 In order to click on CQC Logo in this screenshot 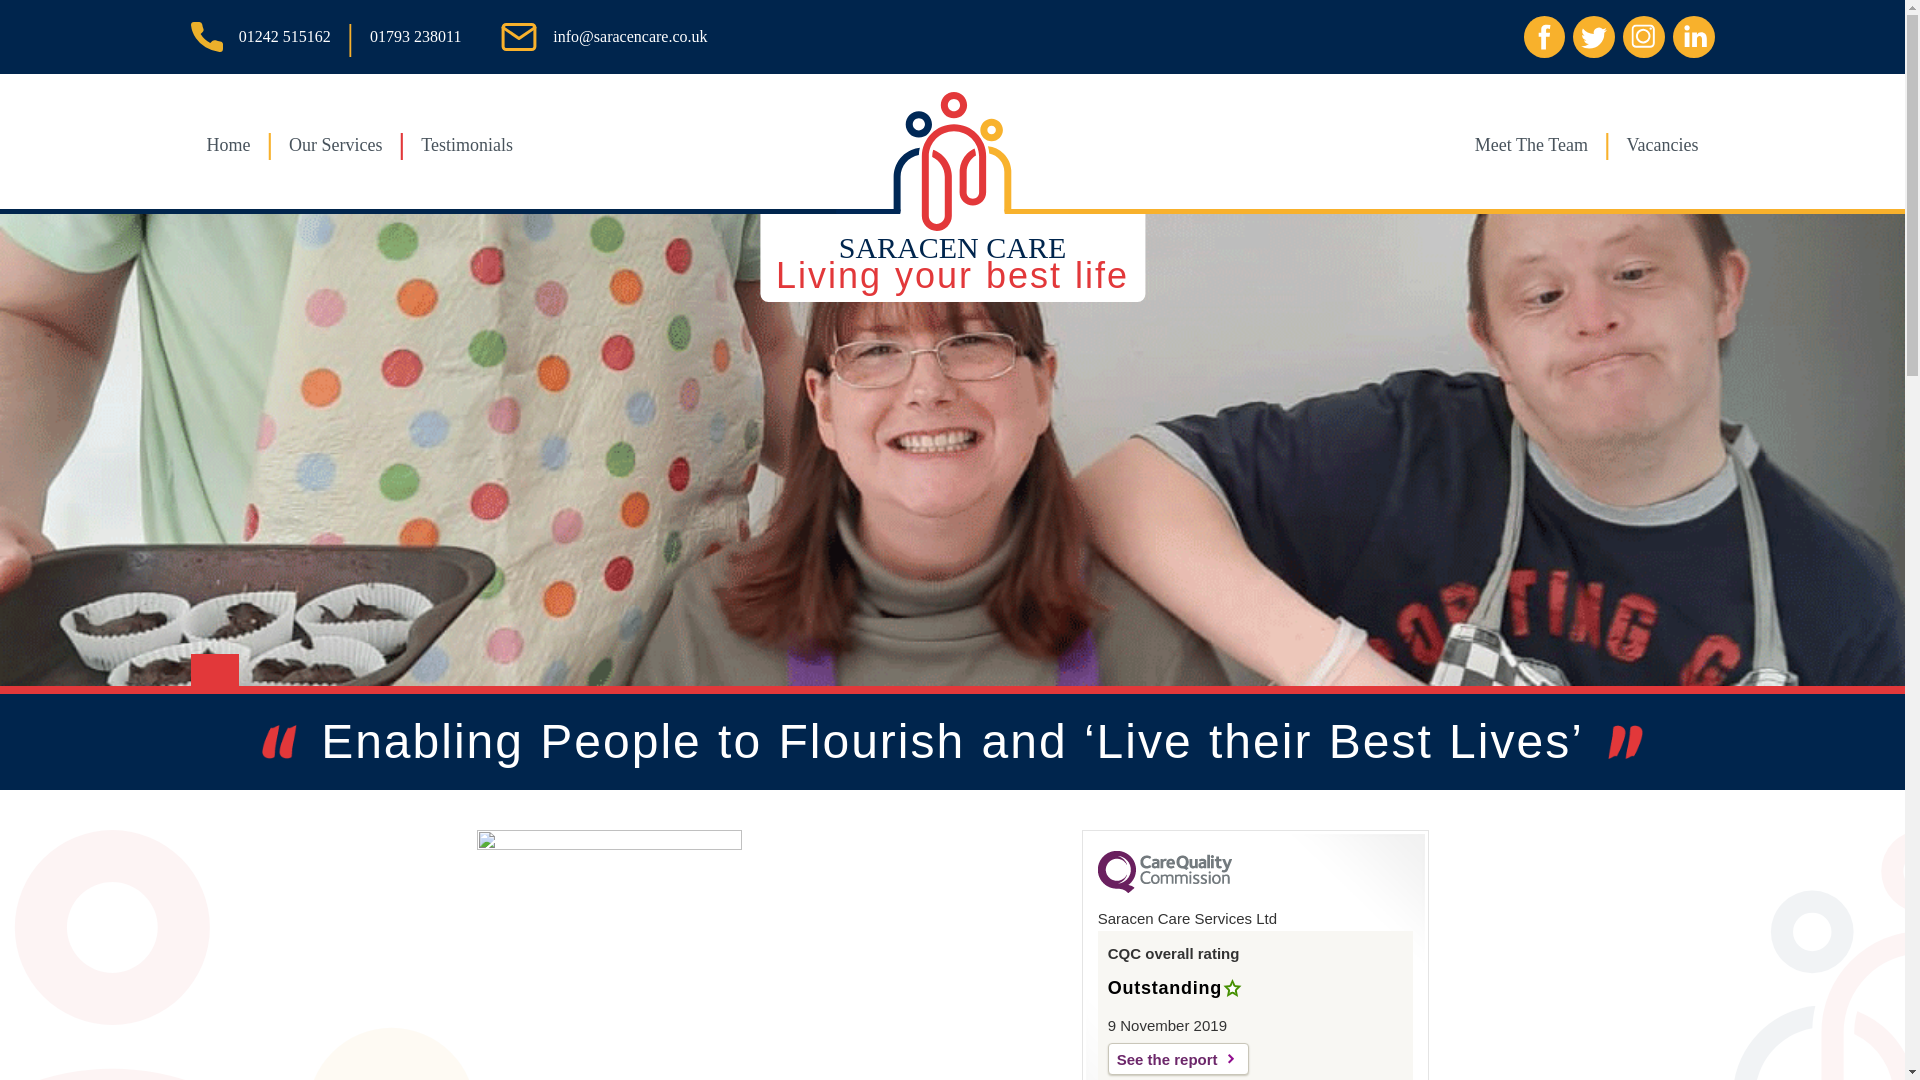, I will do `click(284, 36)`.